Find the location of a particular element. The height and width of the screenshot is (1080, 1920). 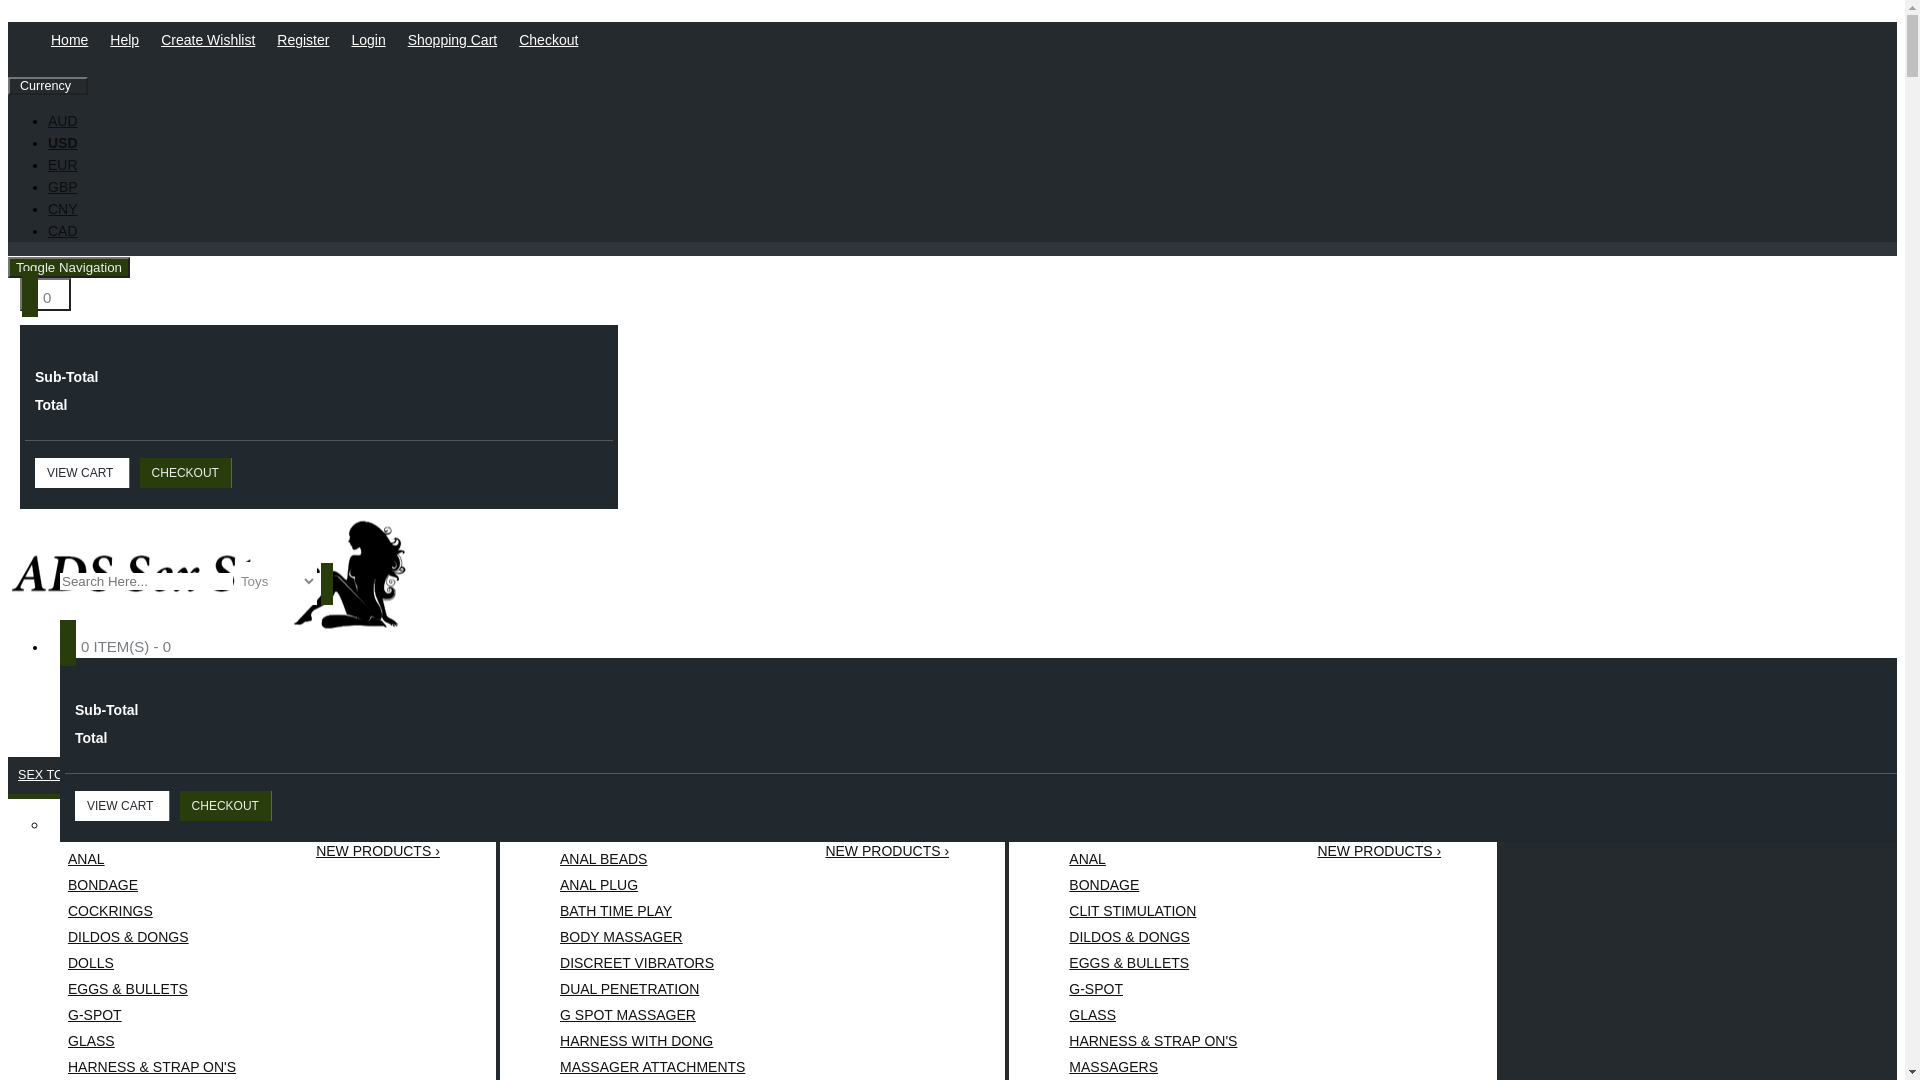

DILDOS & DONGS is located at coordinates (152, 937).